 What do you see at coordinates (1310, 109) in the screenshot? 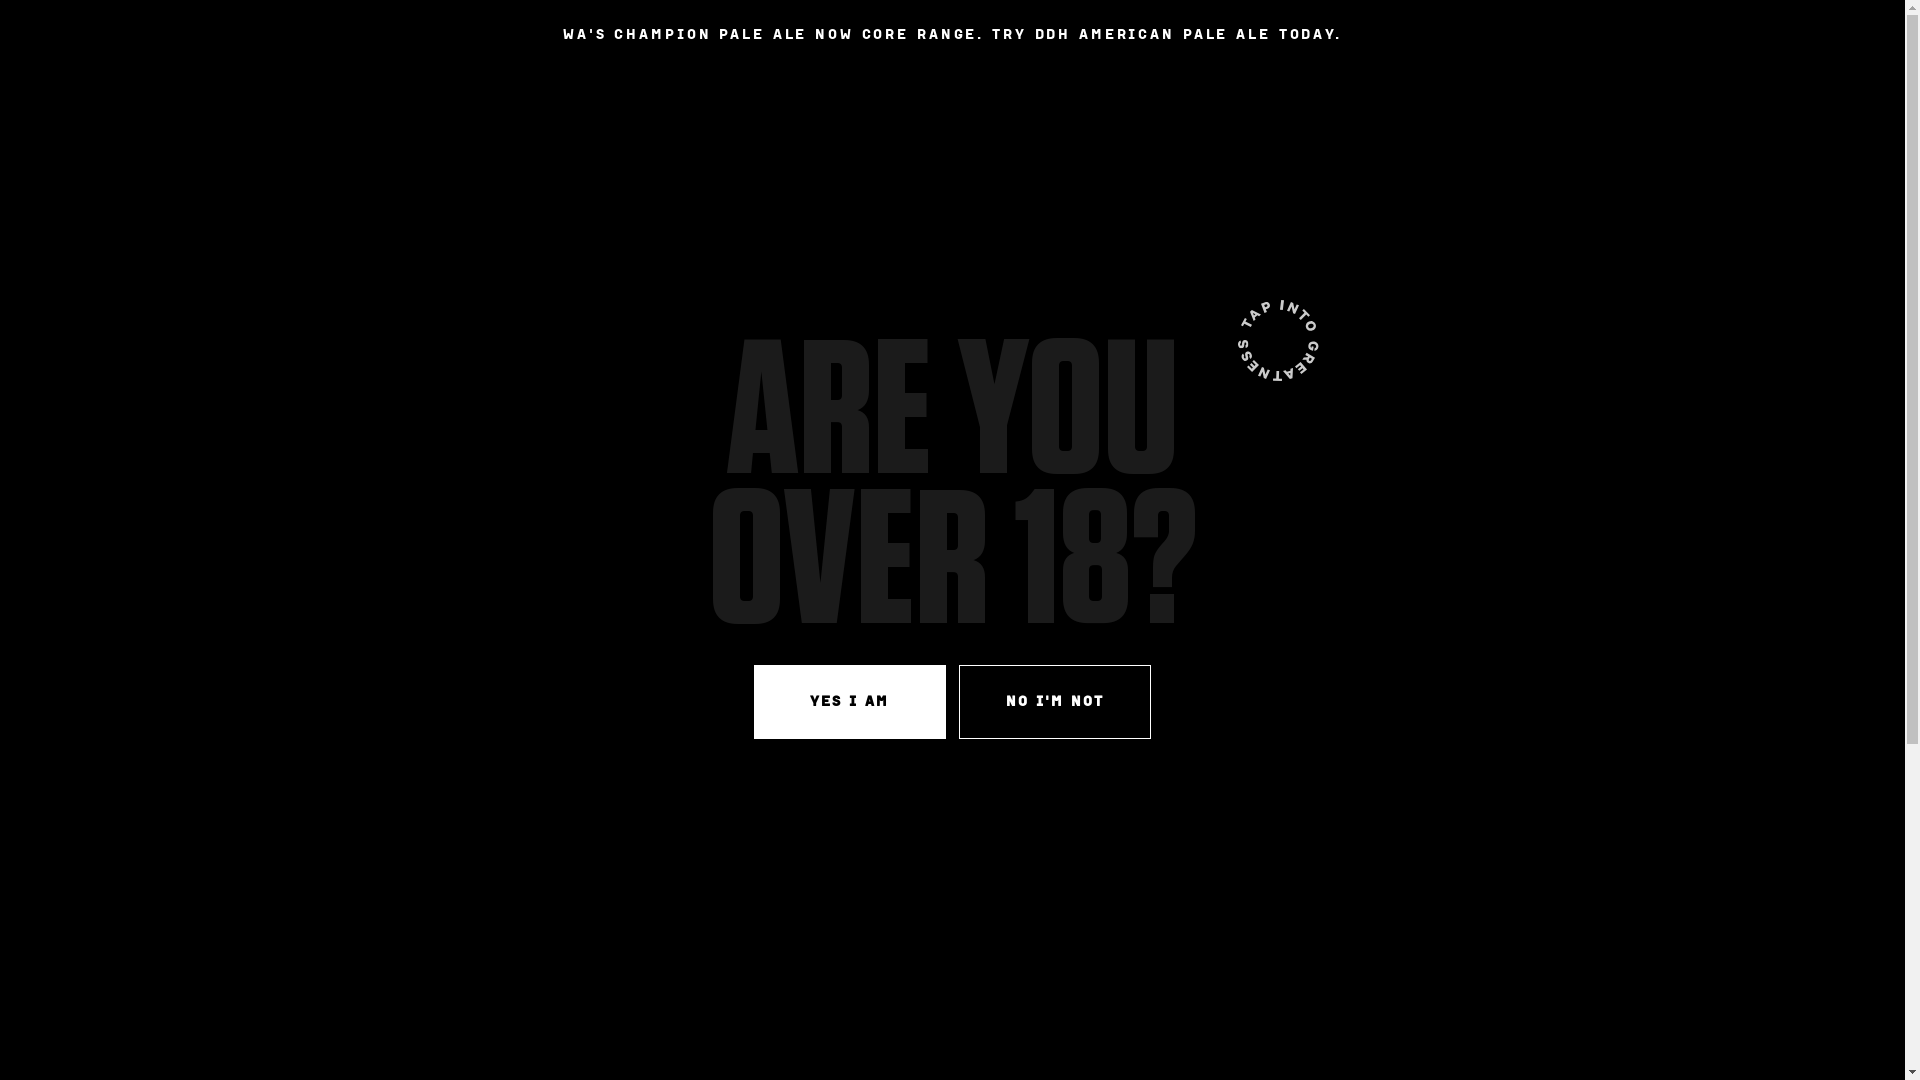
I see `About` at bounding box center [1310, 109].